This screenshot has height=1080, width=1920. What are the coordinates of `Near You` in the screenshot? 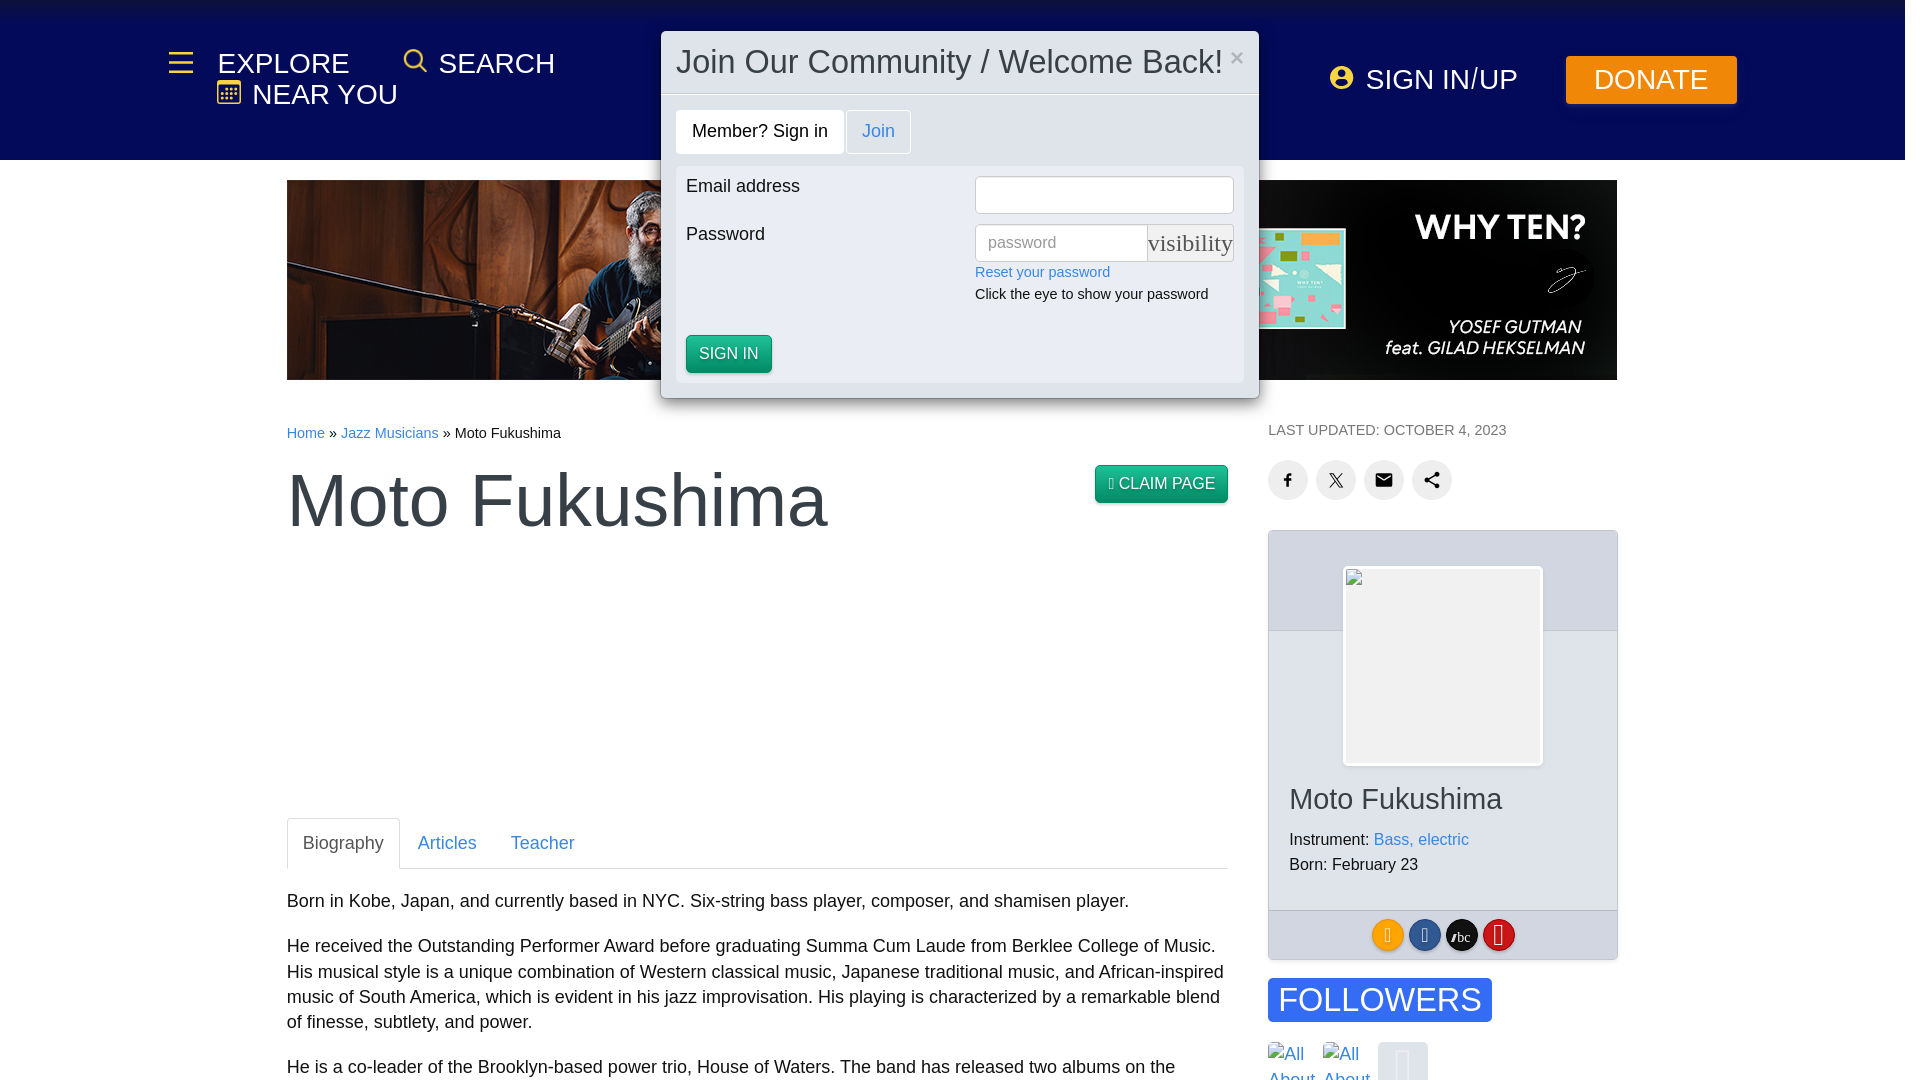 It's located at (306, 94).